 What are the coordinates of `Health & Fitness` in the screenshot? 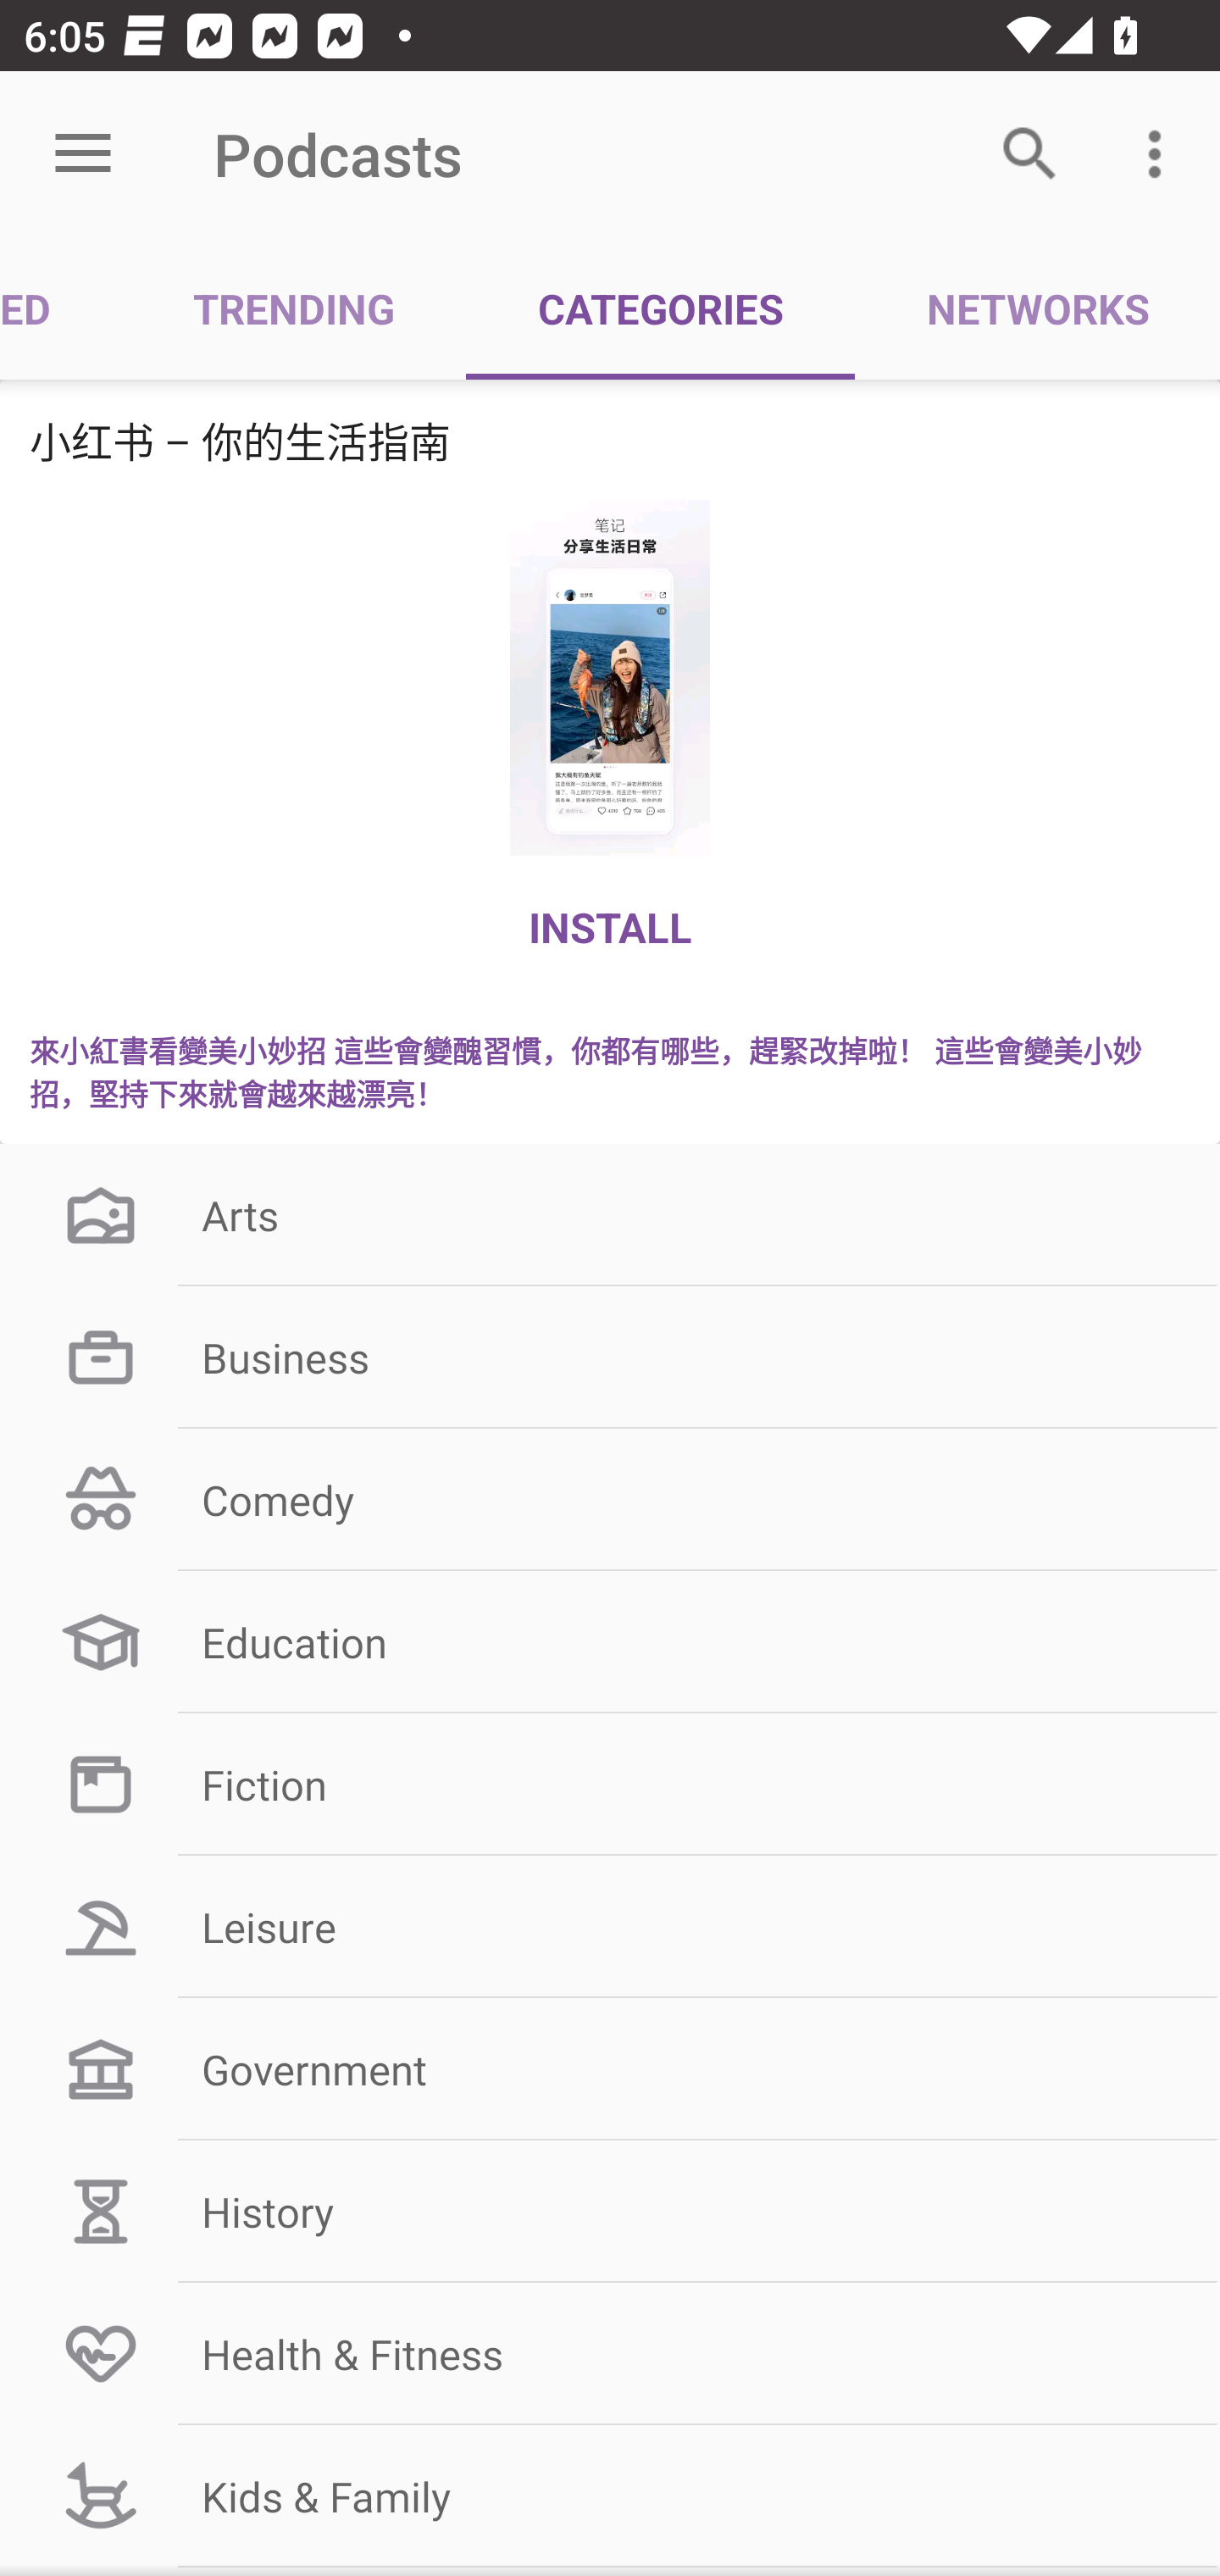 It's located at (610, 2352).